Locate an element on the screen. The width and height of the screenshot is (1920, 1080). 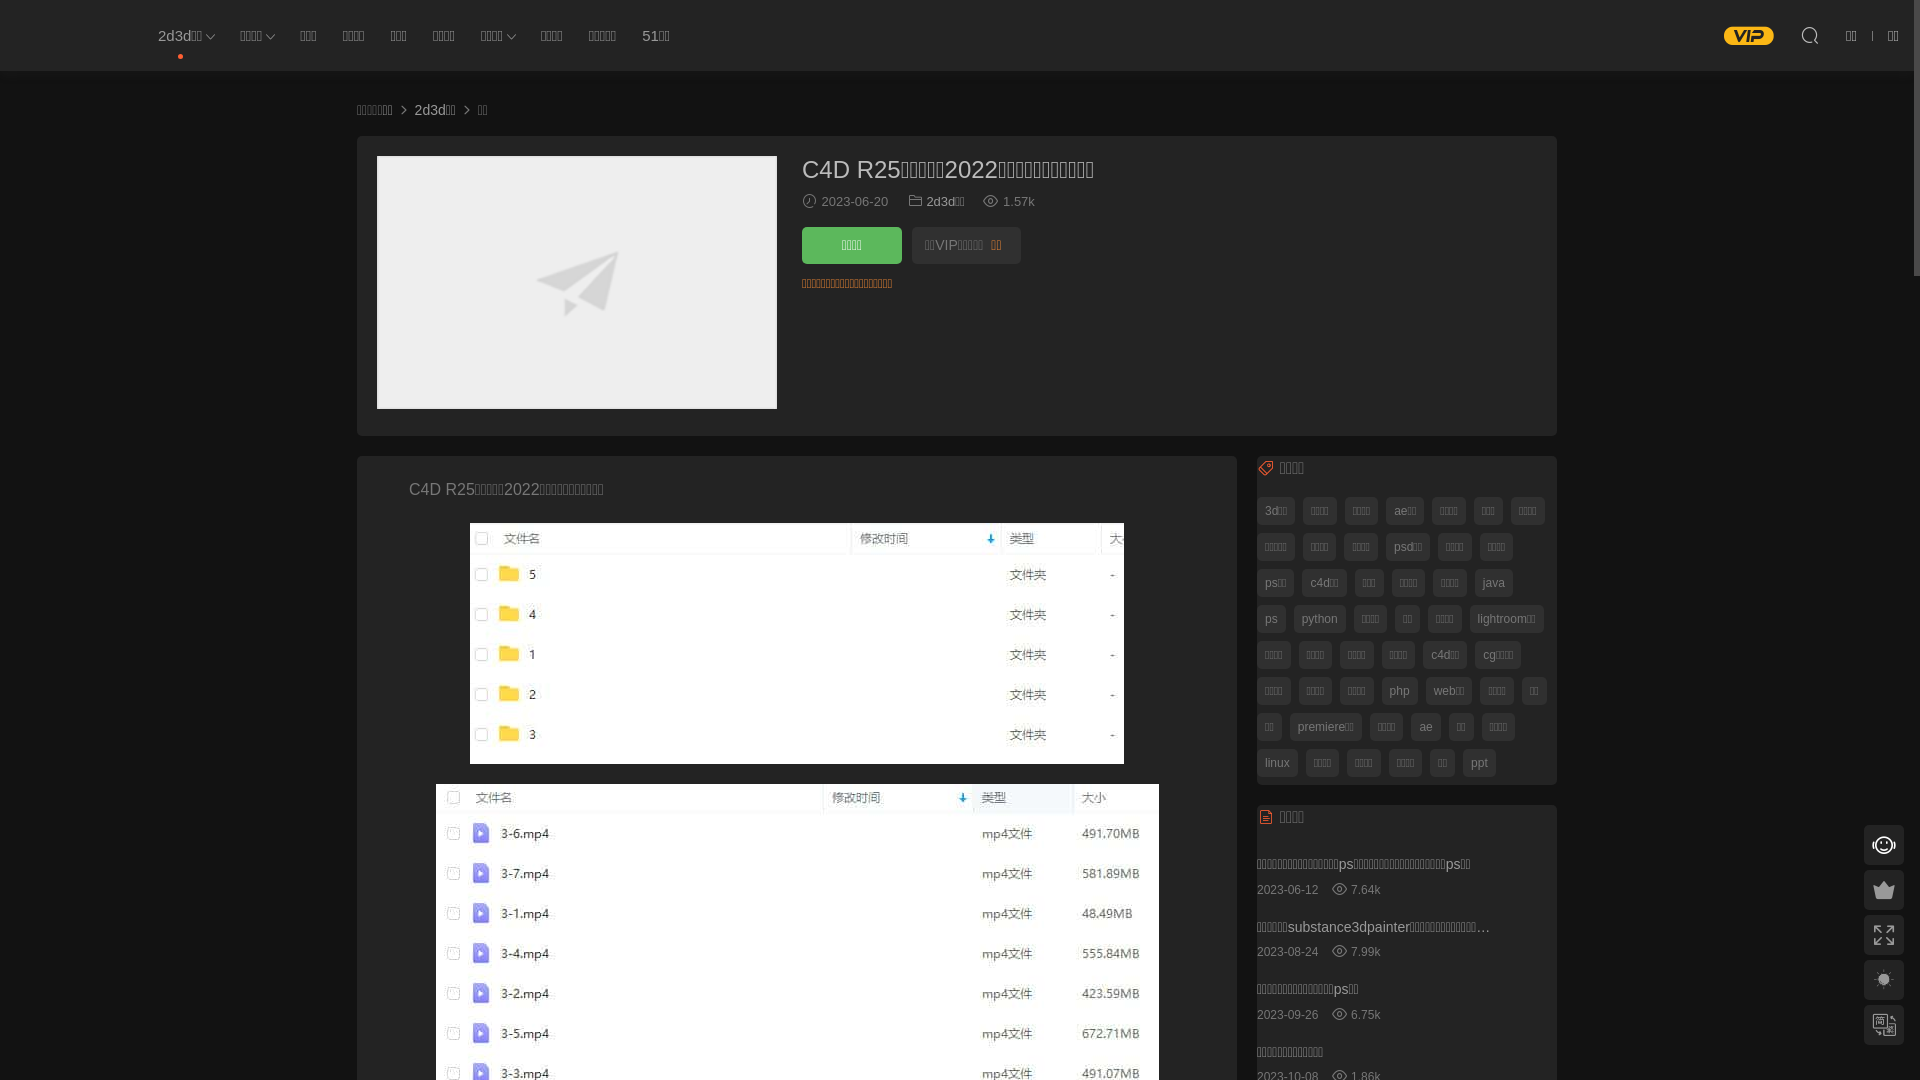
ppt is located at coordinates (1480, 762).